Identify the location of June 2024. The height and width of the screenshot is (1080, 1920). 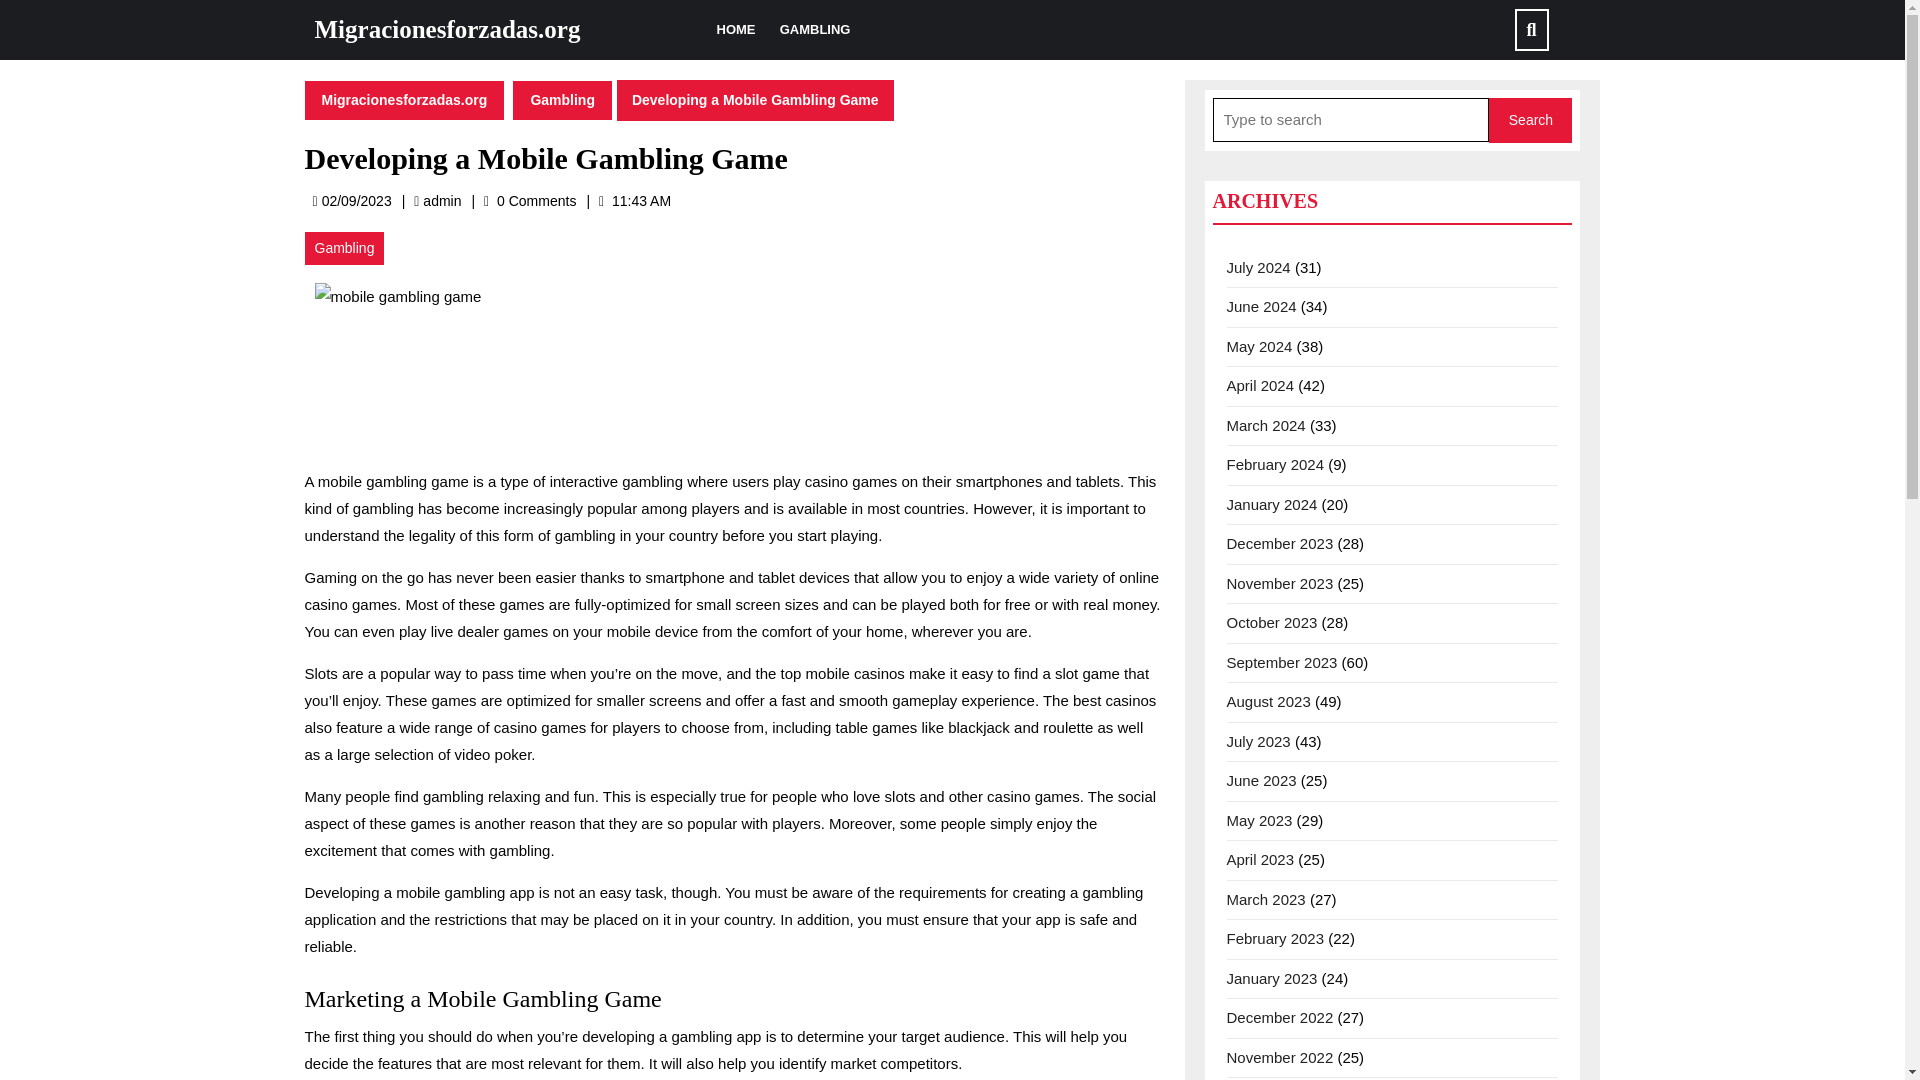
(1261, 306).